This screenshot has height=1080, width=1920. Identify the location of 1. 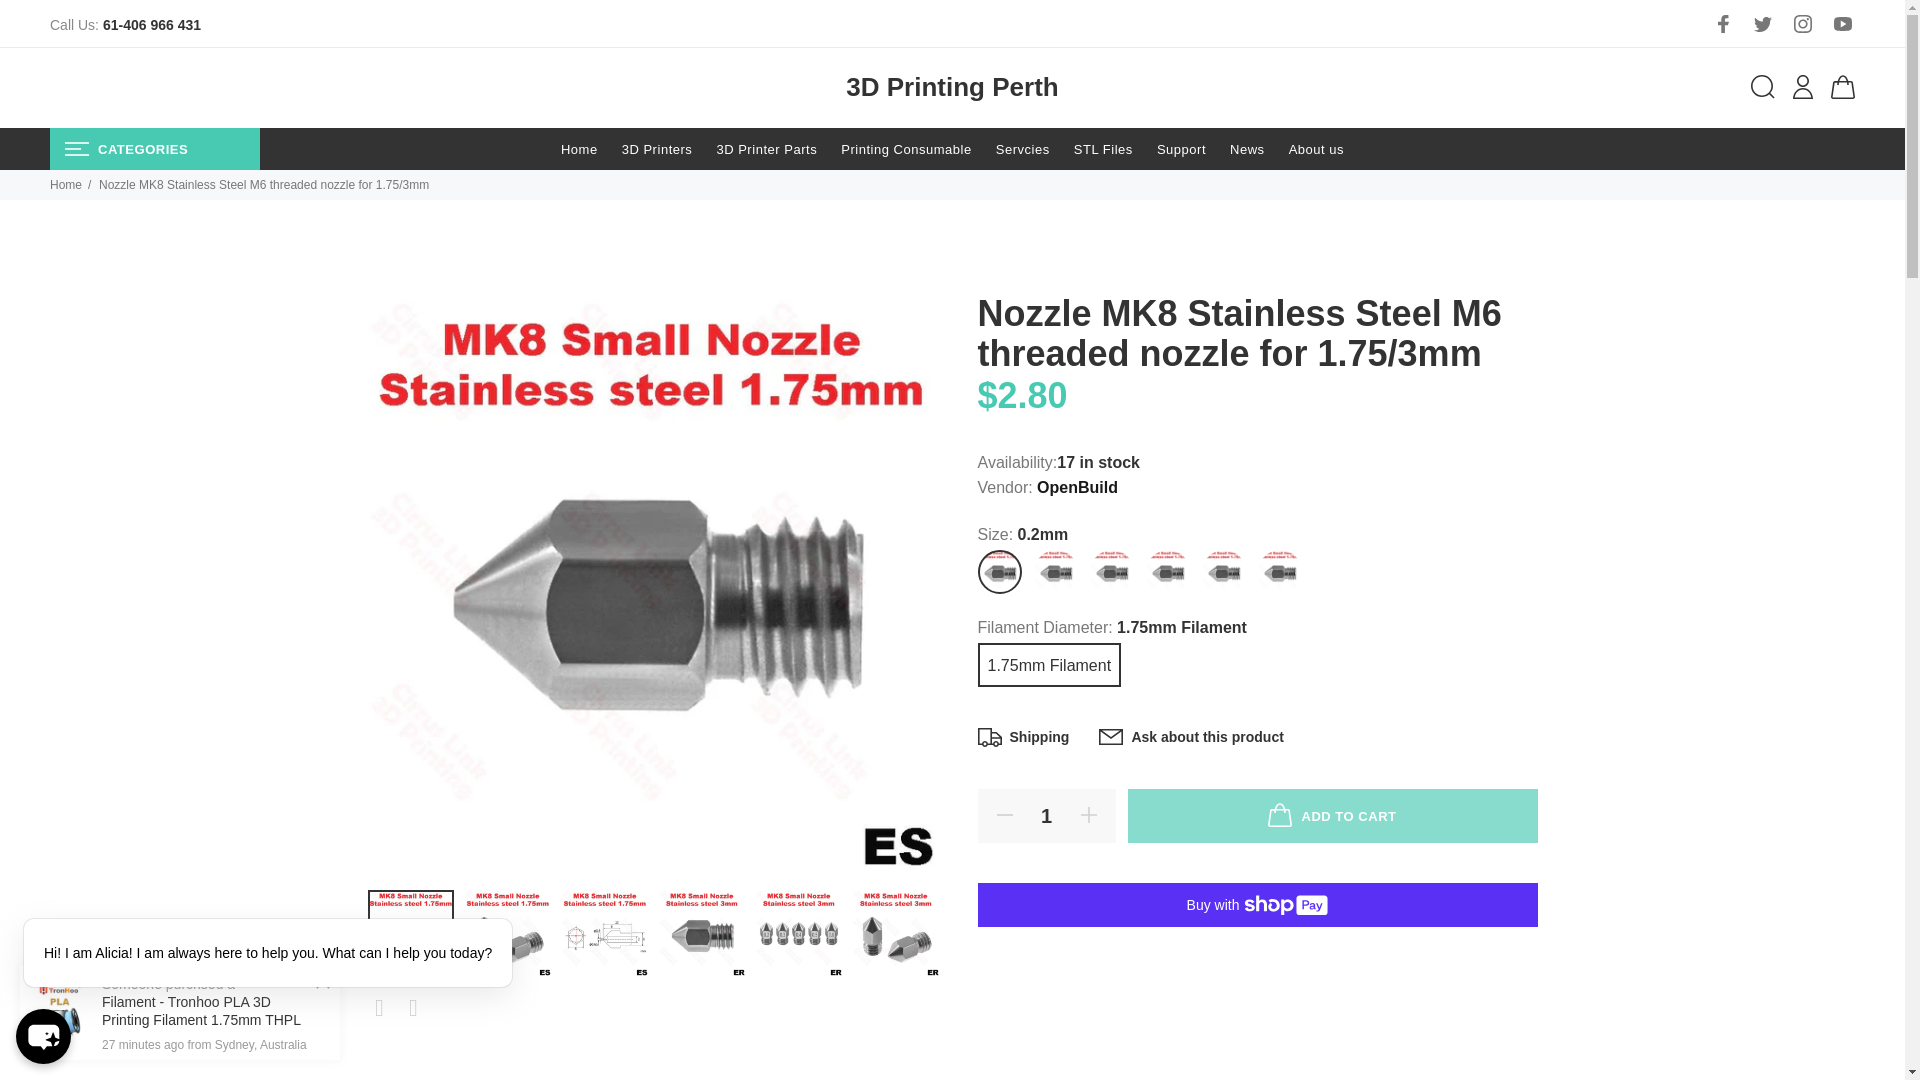
(1046, 816).